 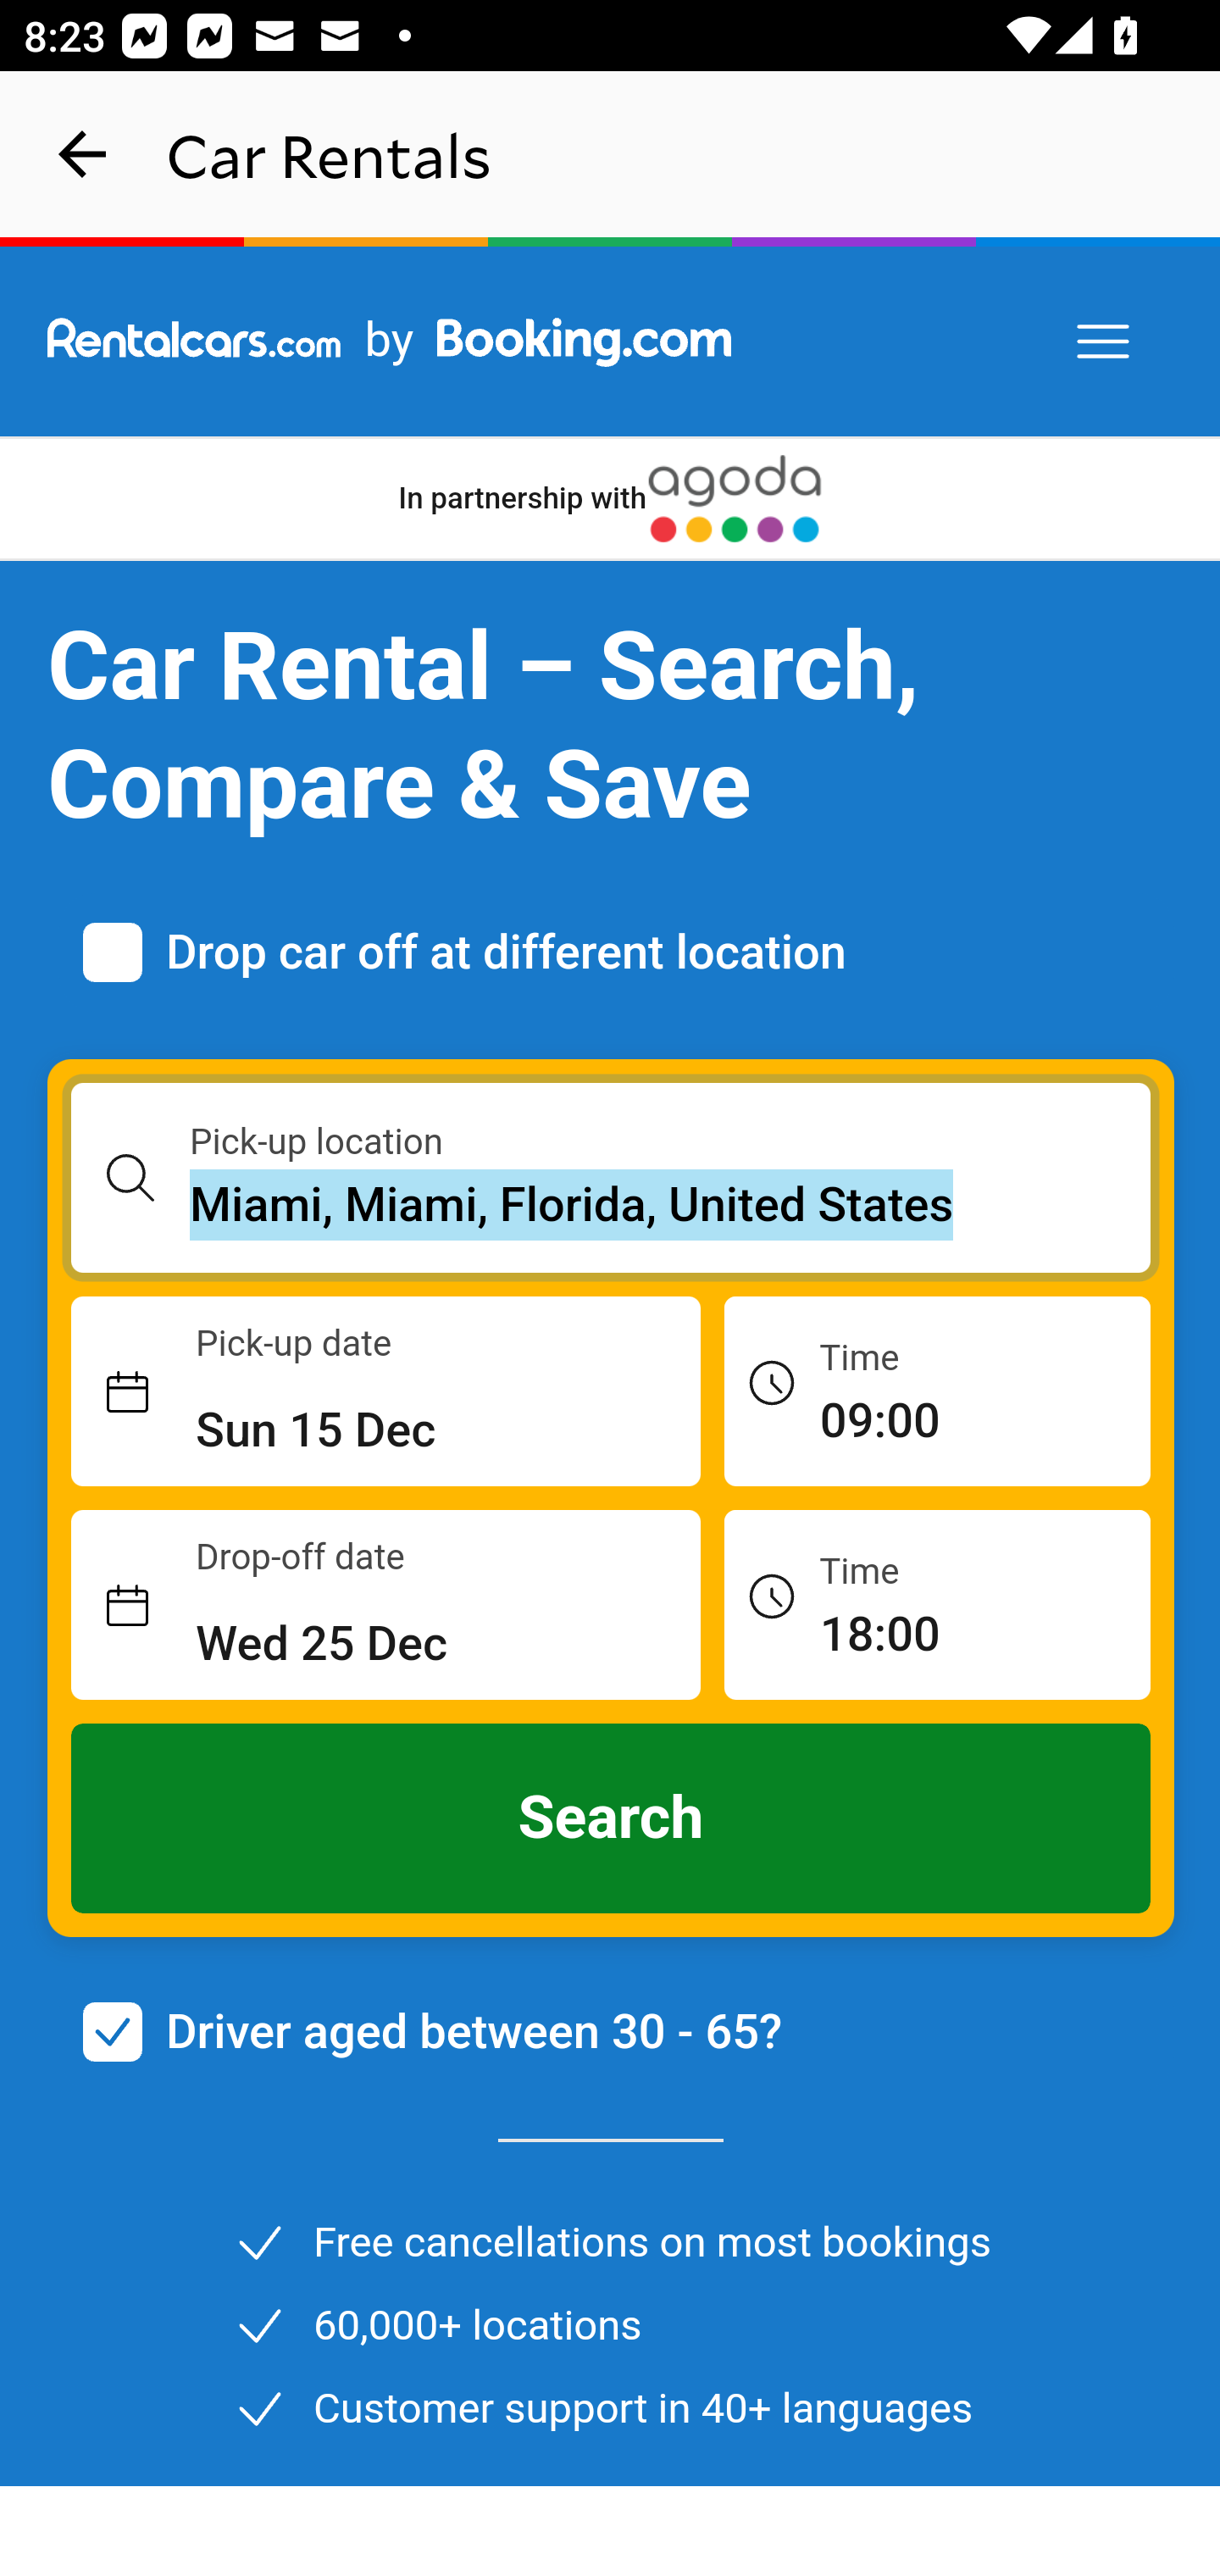 What do you see at coordinates (386, 1606) in the screenshot?
I see `Drop-off date Wed 25 Dec` at bounding box center [386, 1606].